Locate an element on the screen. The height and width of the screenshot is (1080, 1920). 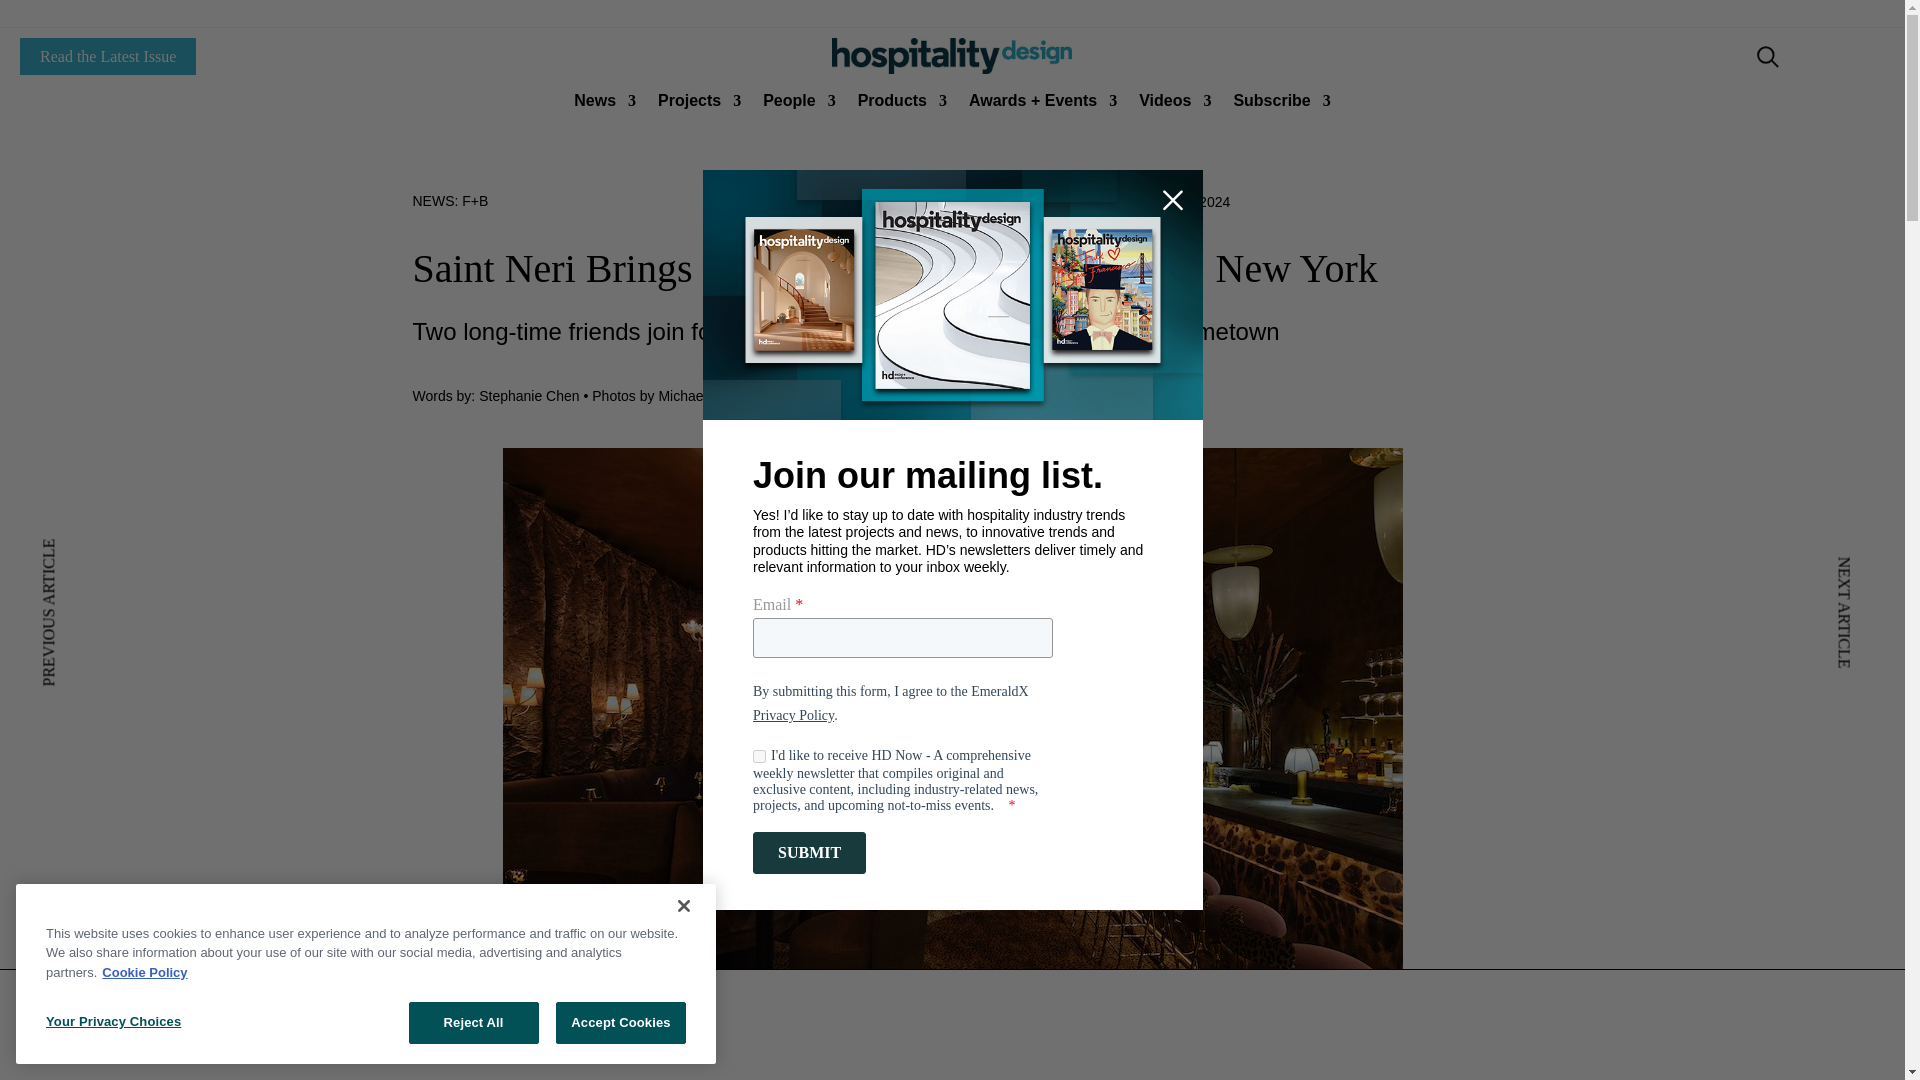
Products is located at coordinates (902, 104).